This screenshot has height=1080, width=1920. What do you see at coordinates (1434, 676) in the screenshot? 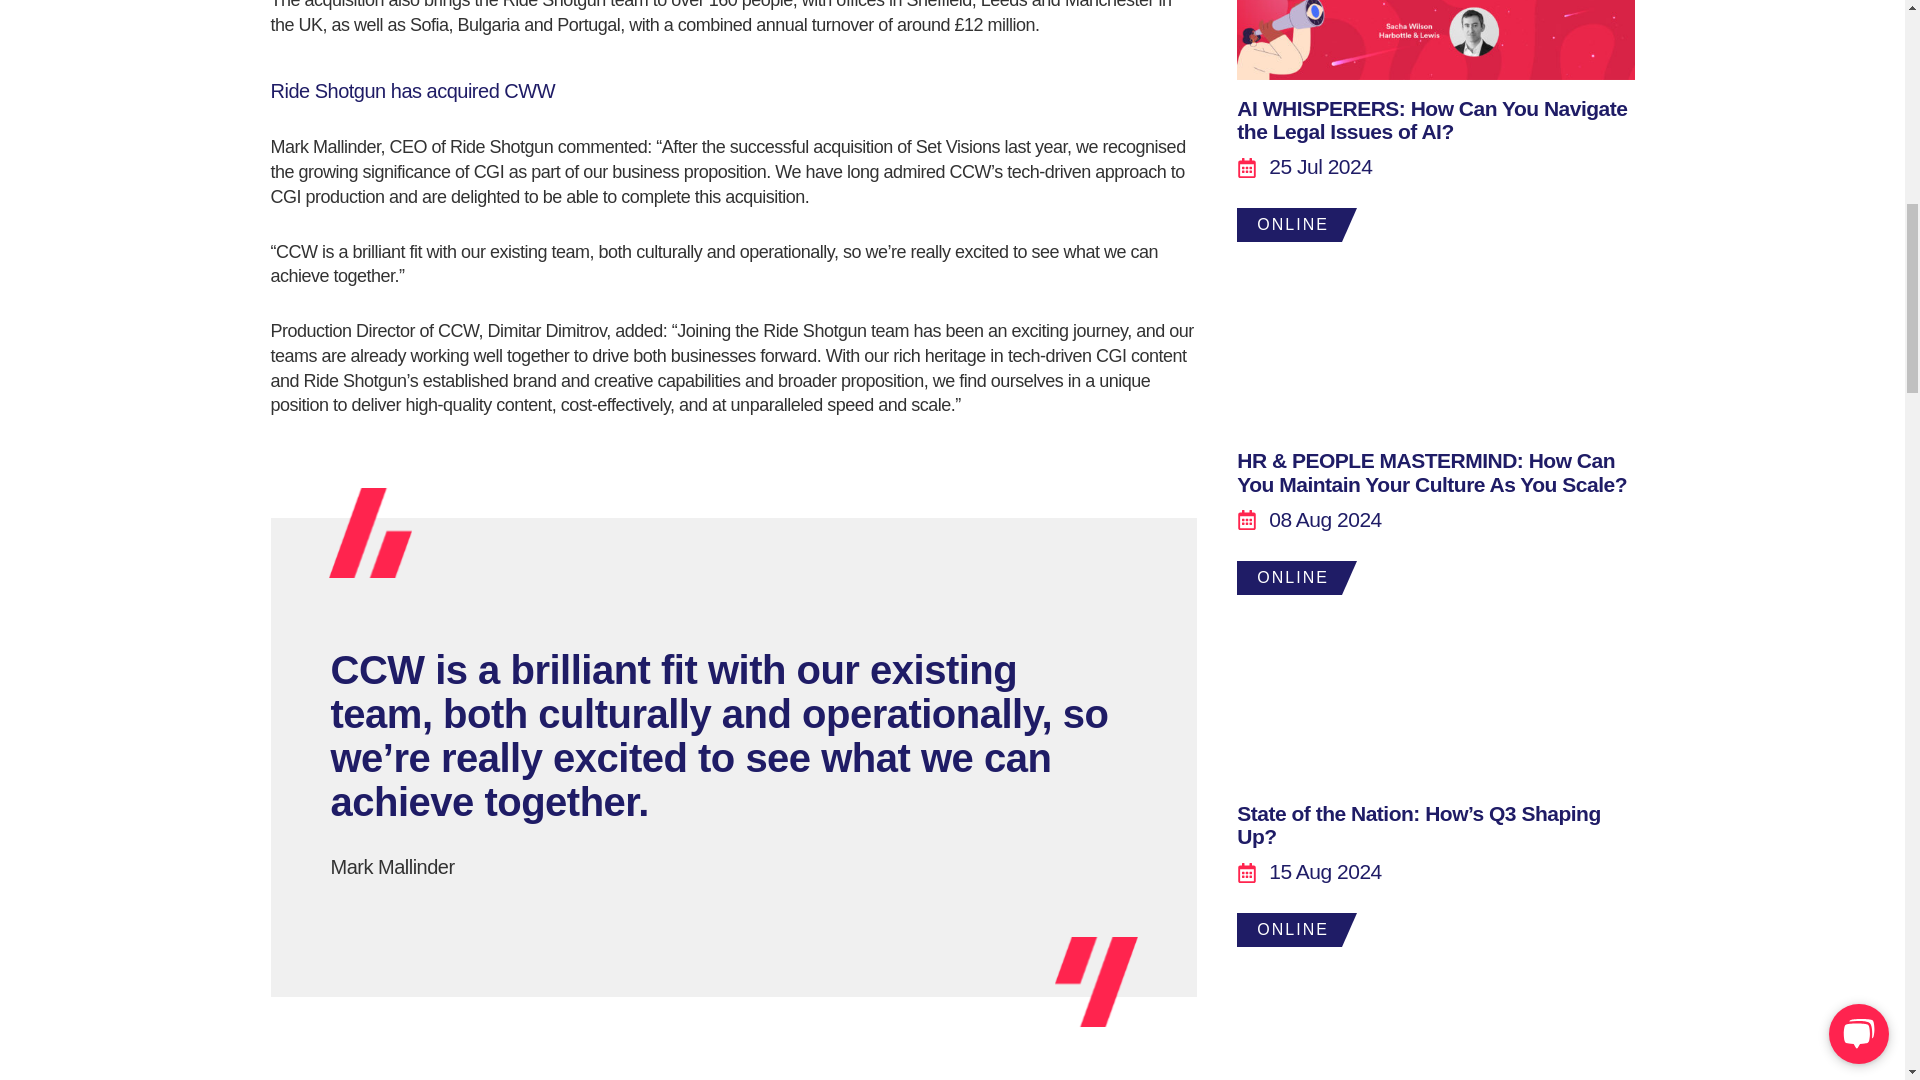
I see `ONLINE` at bounding box center [1434, 676].